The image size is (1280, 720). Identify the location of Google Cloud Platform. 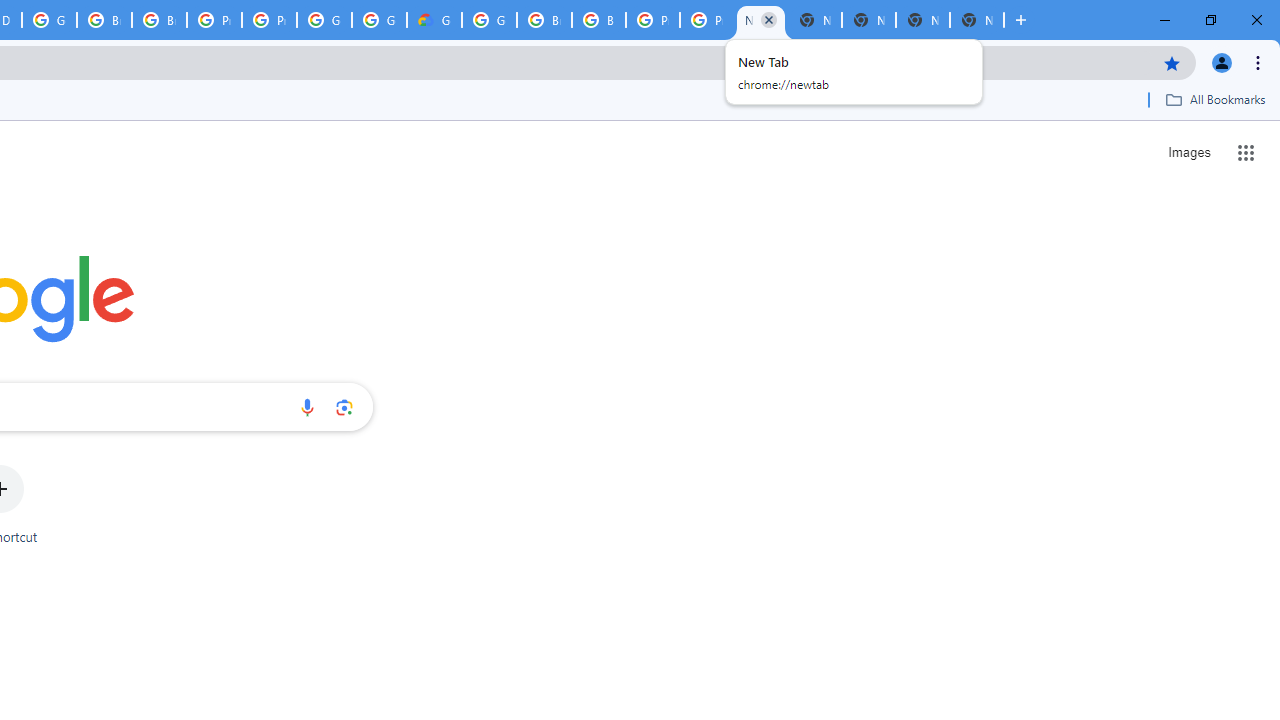
(48, 20).